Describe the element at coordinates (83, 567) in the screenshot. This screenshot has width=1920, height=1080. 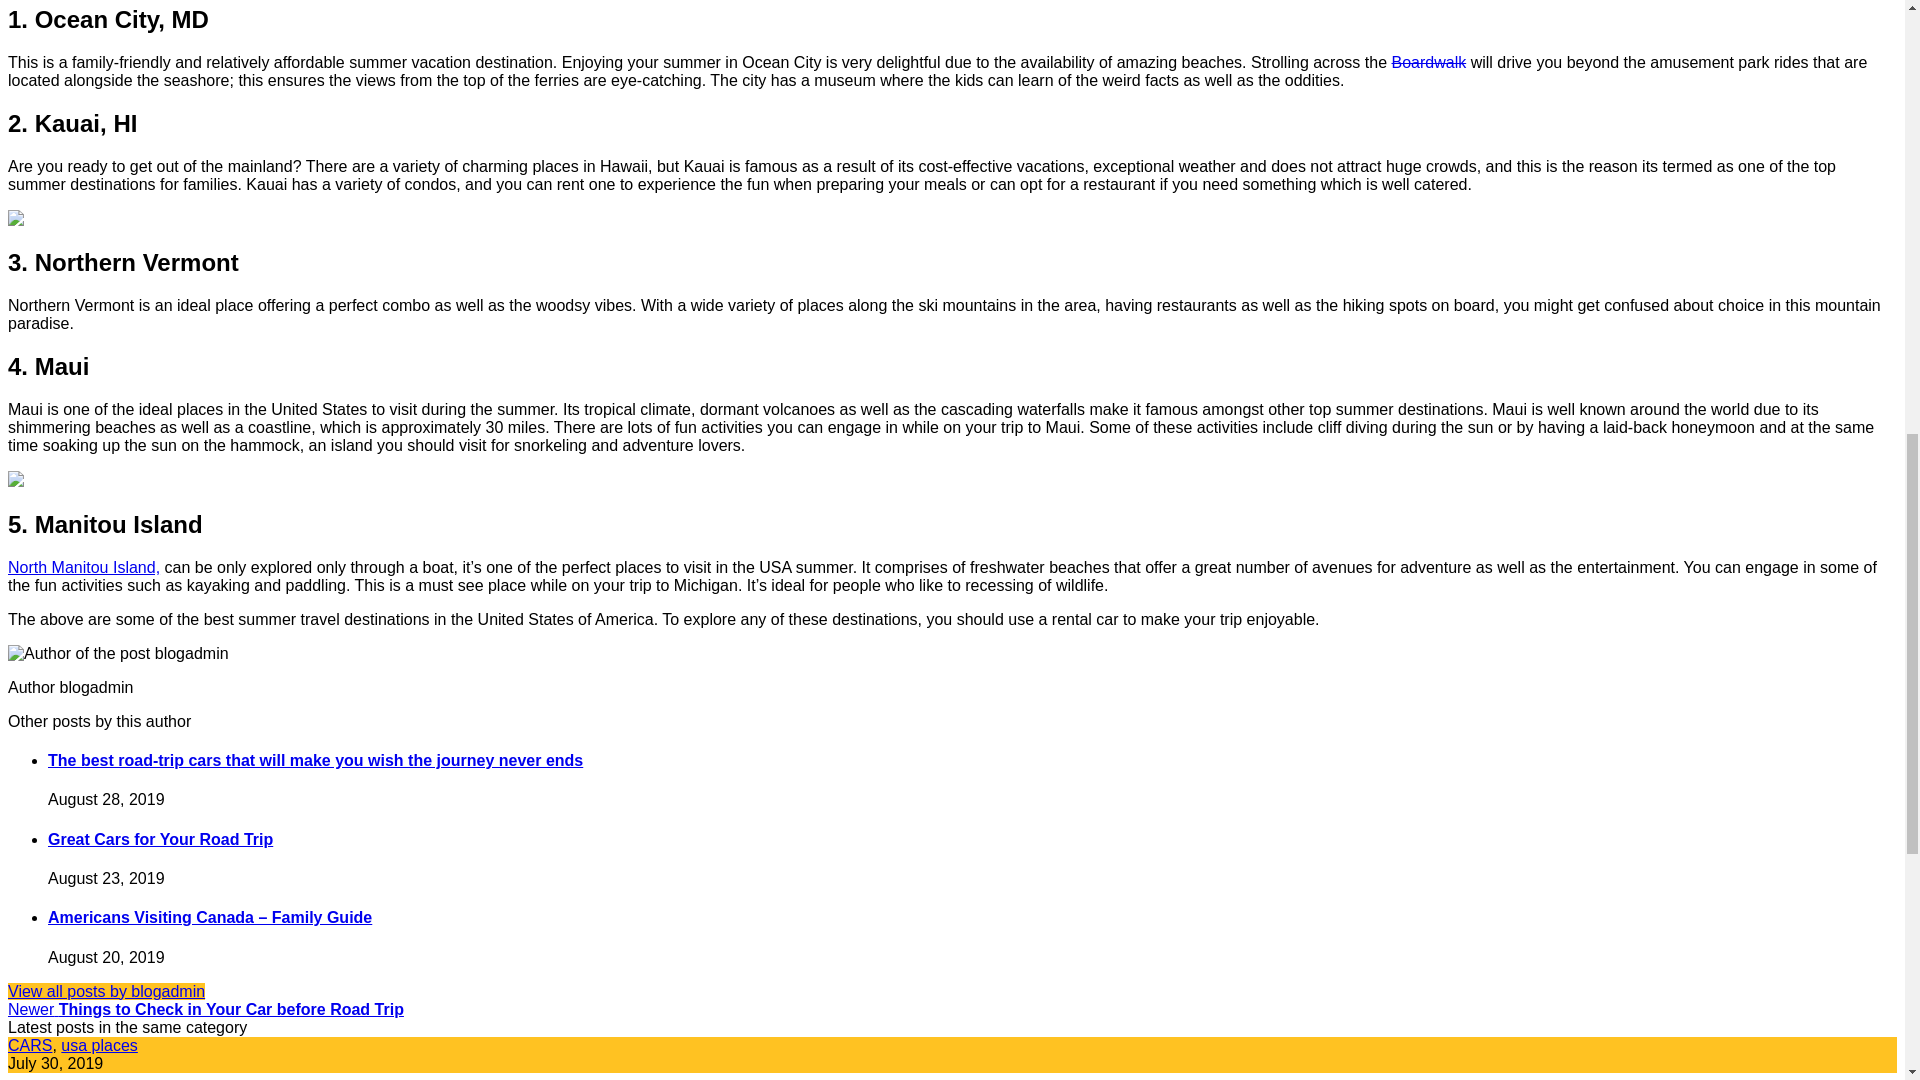
I see `North Manitou Island,` at that location.